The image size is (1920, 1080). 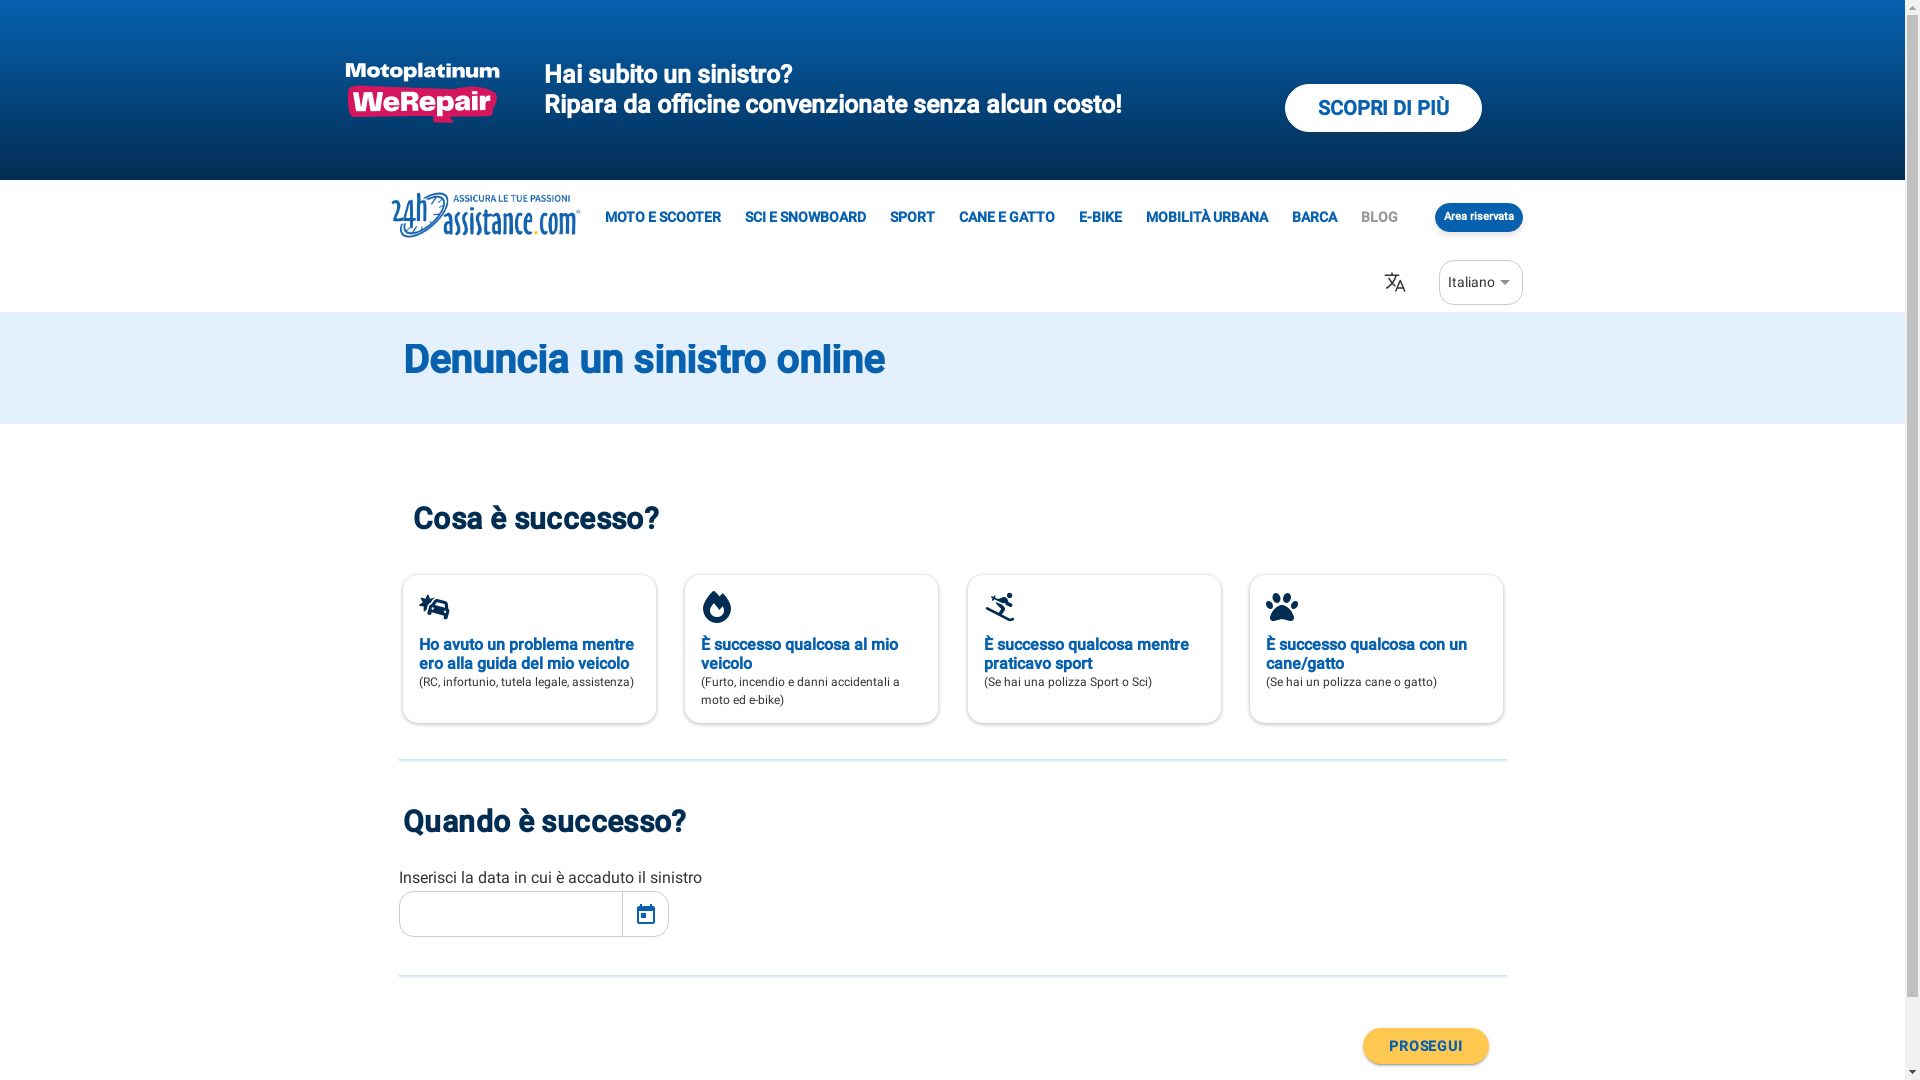 I want to click on Area riservata, so click(x=1478, y=218).